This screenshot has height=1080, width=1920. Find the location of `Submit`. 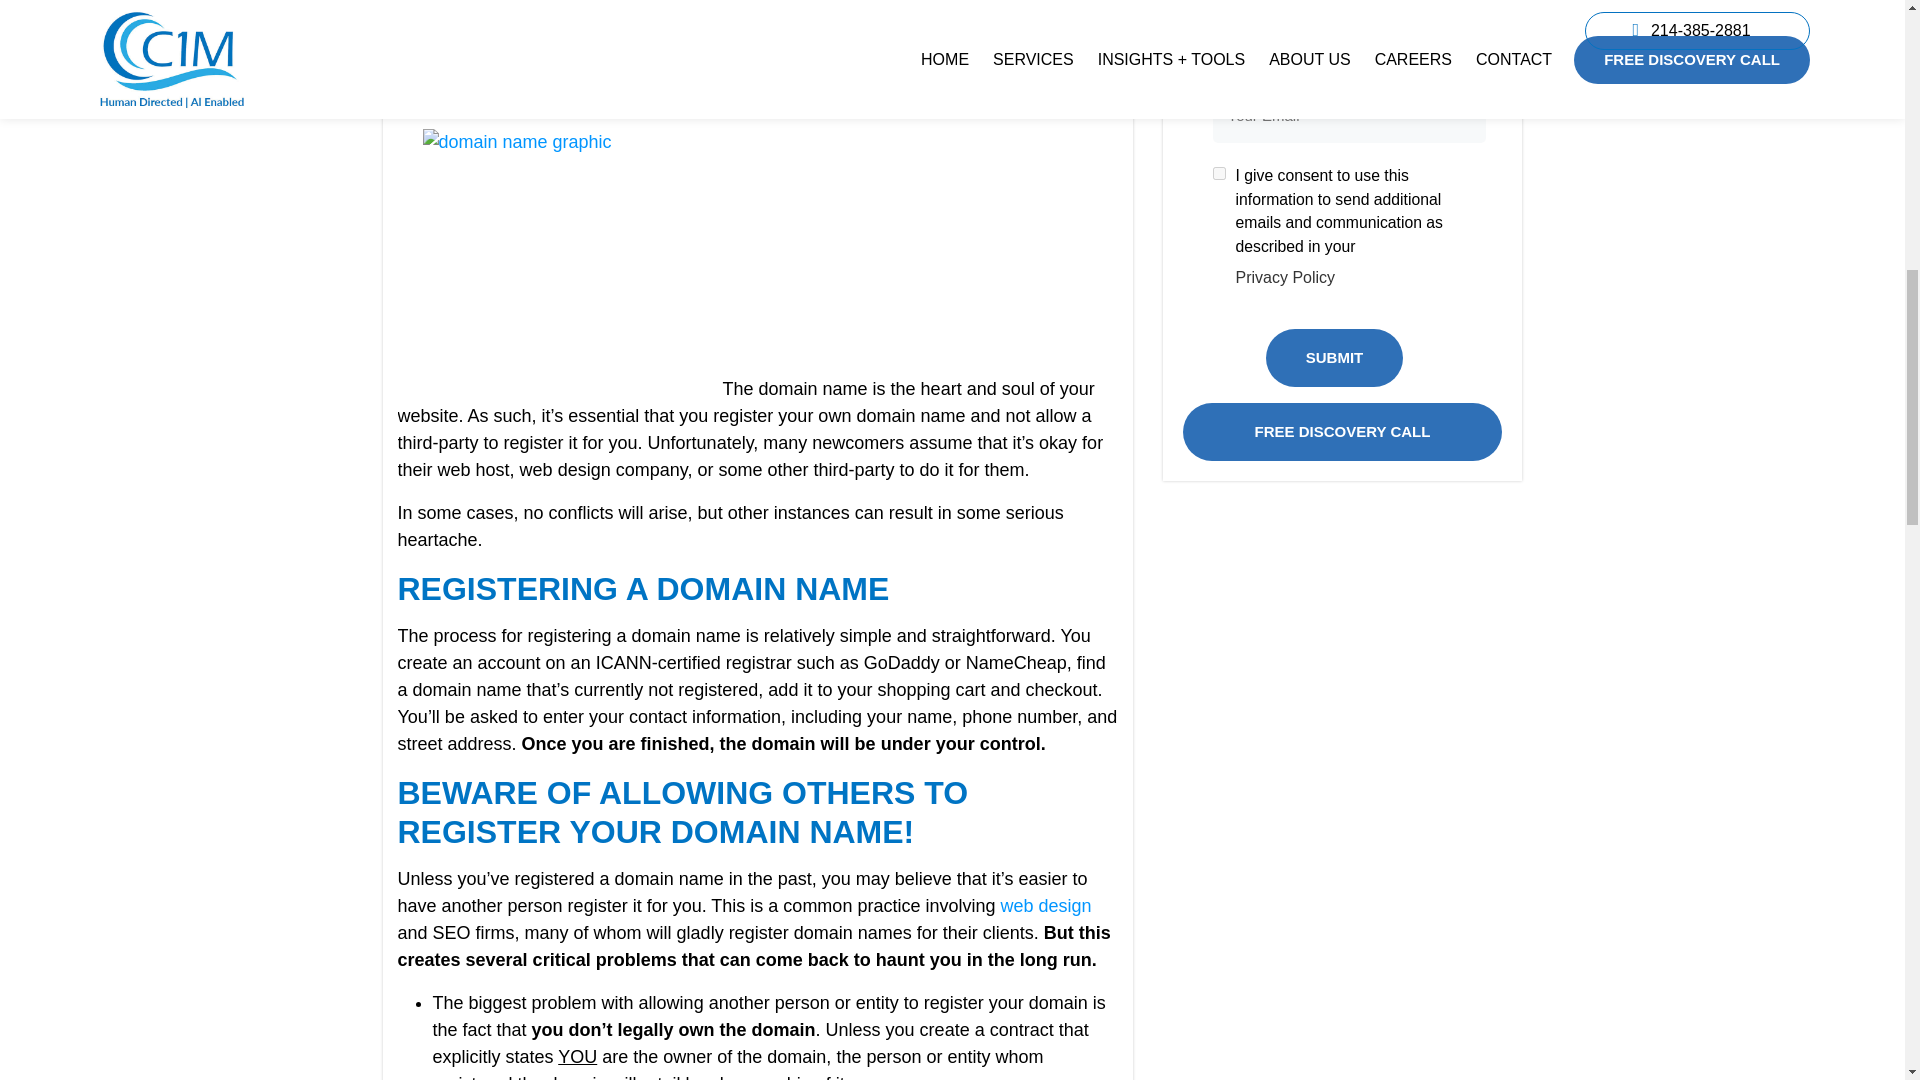

Submit is located at coordinates (1334, 356).